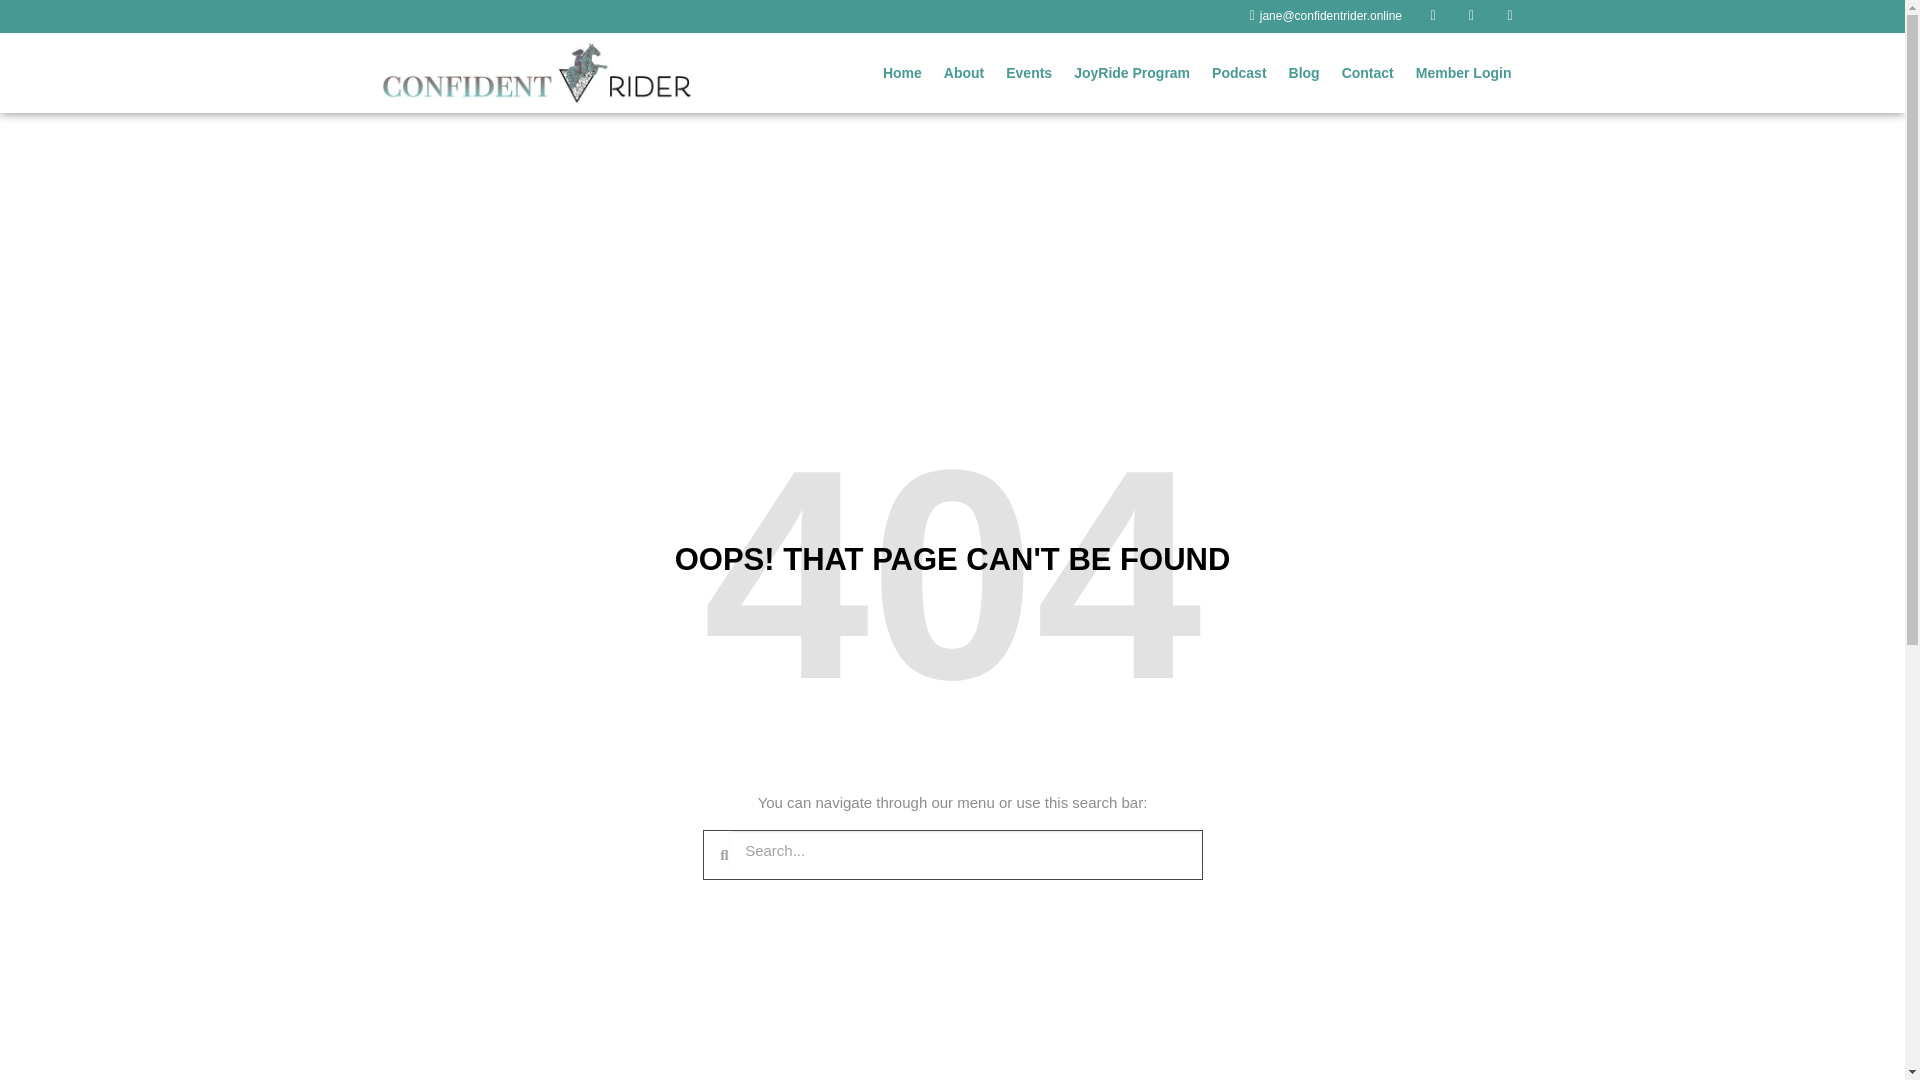  I want to click on Blog, so click(1304, 72).